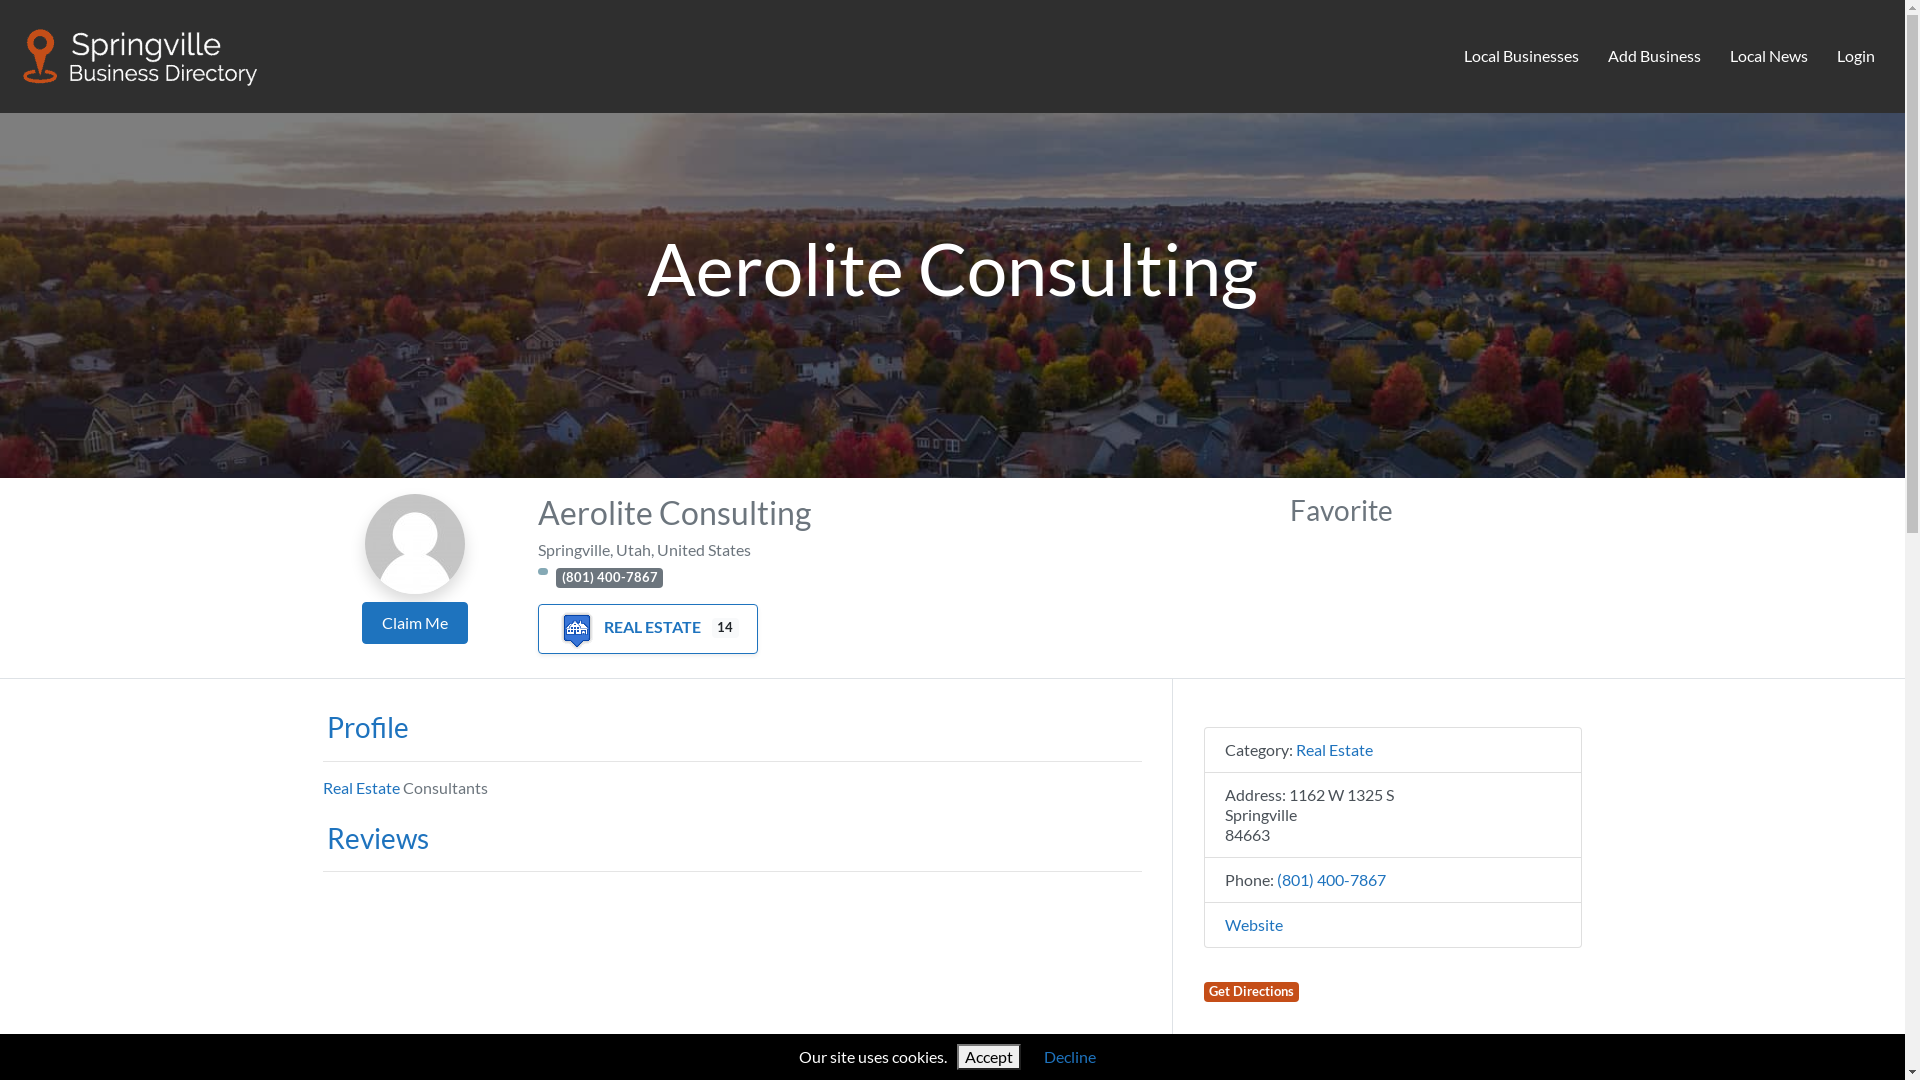 This screenshot has height=1080, width=1920. I want to click on Decline, so click(1070, 1056).